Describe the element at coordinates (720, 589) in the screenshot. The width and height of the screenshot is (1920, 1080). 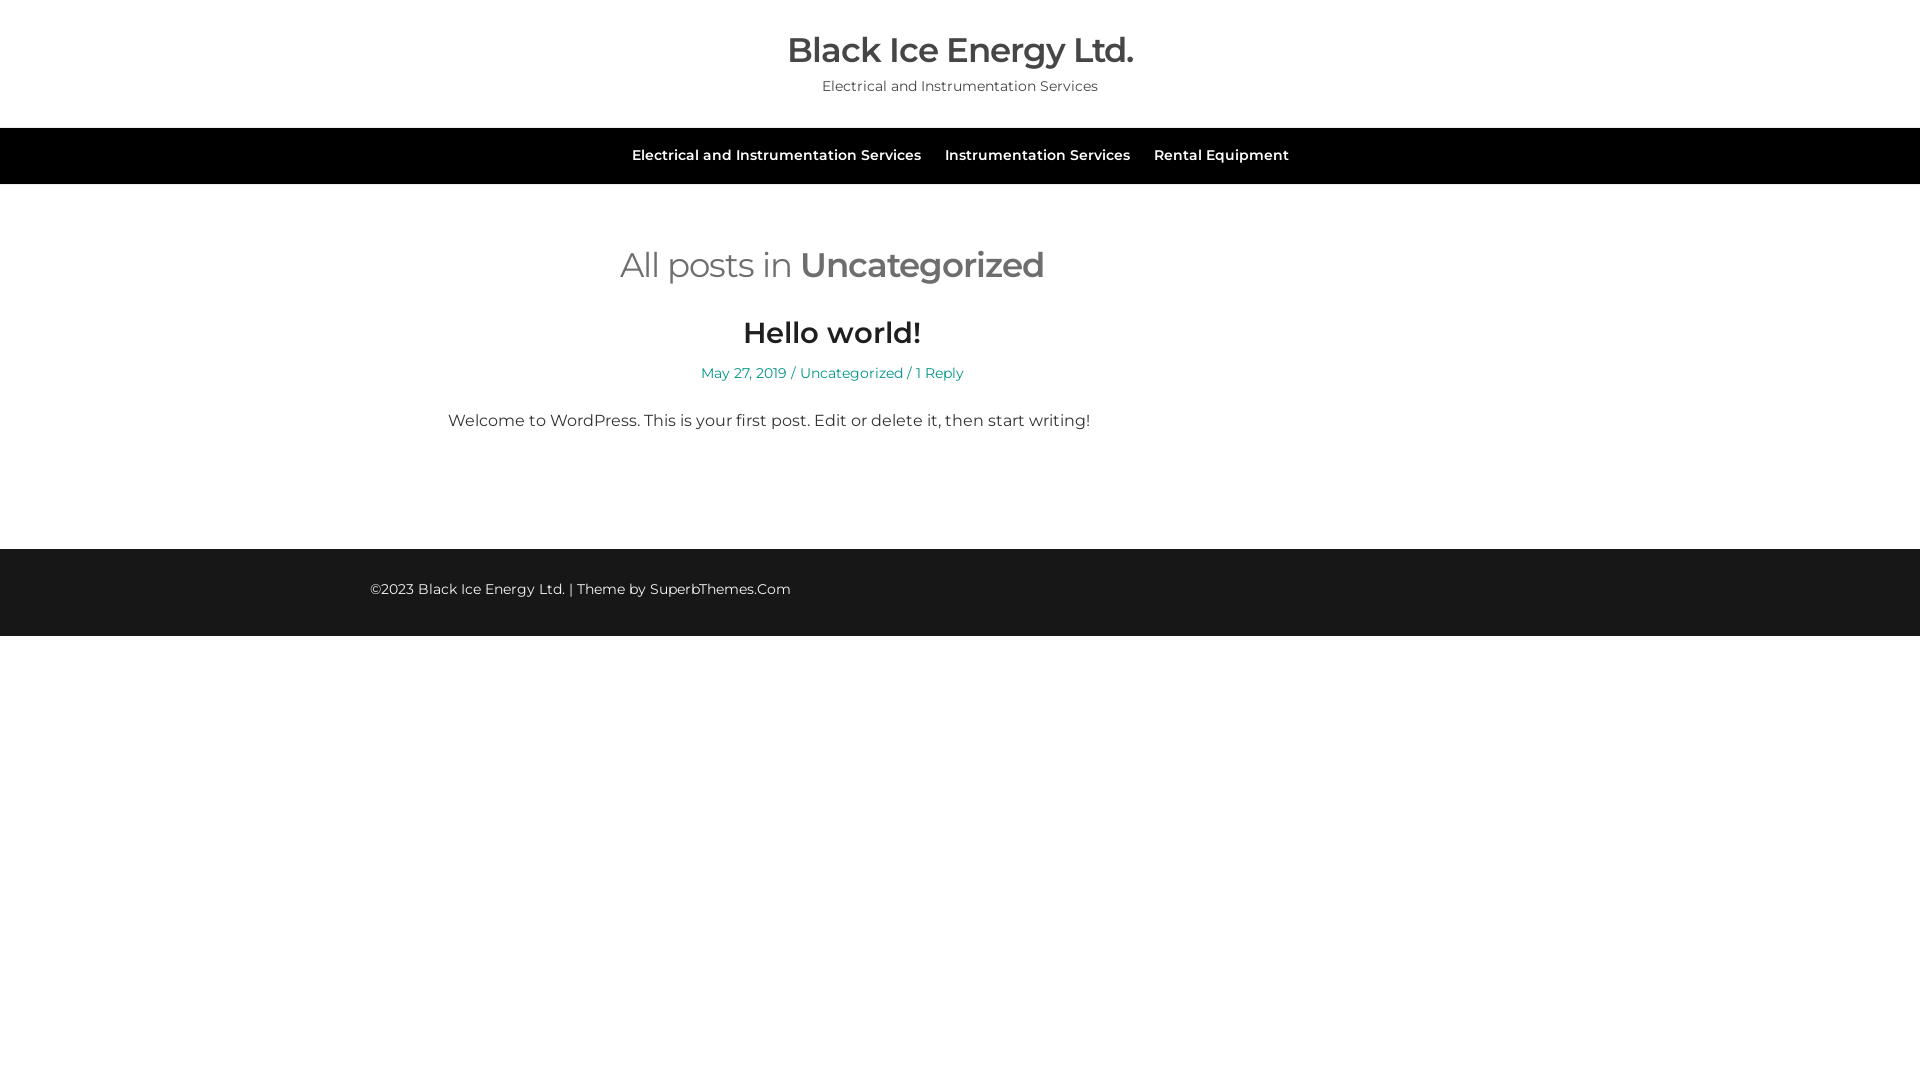
I see `SuperbThemes.Com` at that location.